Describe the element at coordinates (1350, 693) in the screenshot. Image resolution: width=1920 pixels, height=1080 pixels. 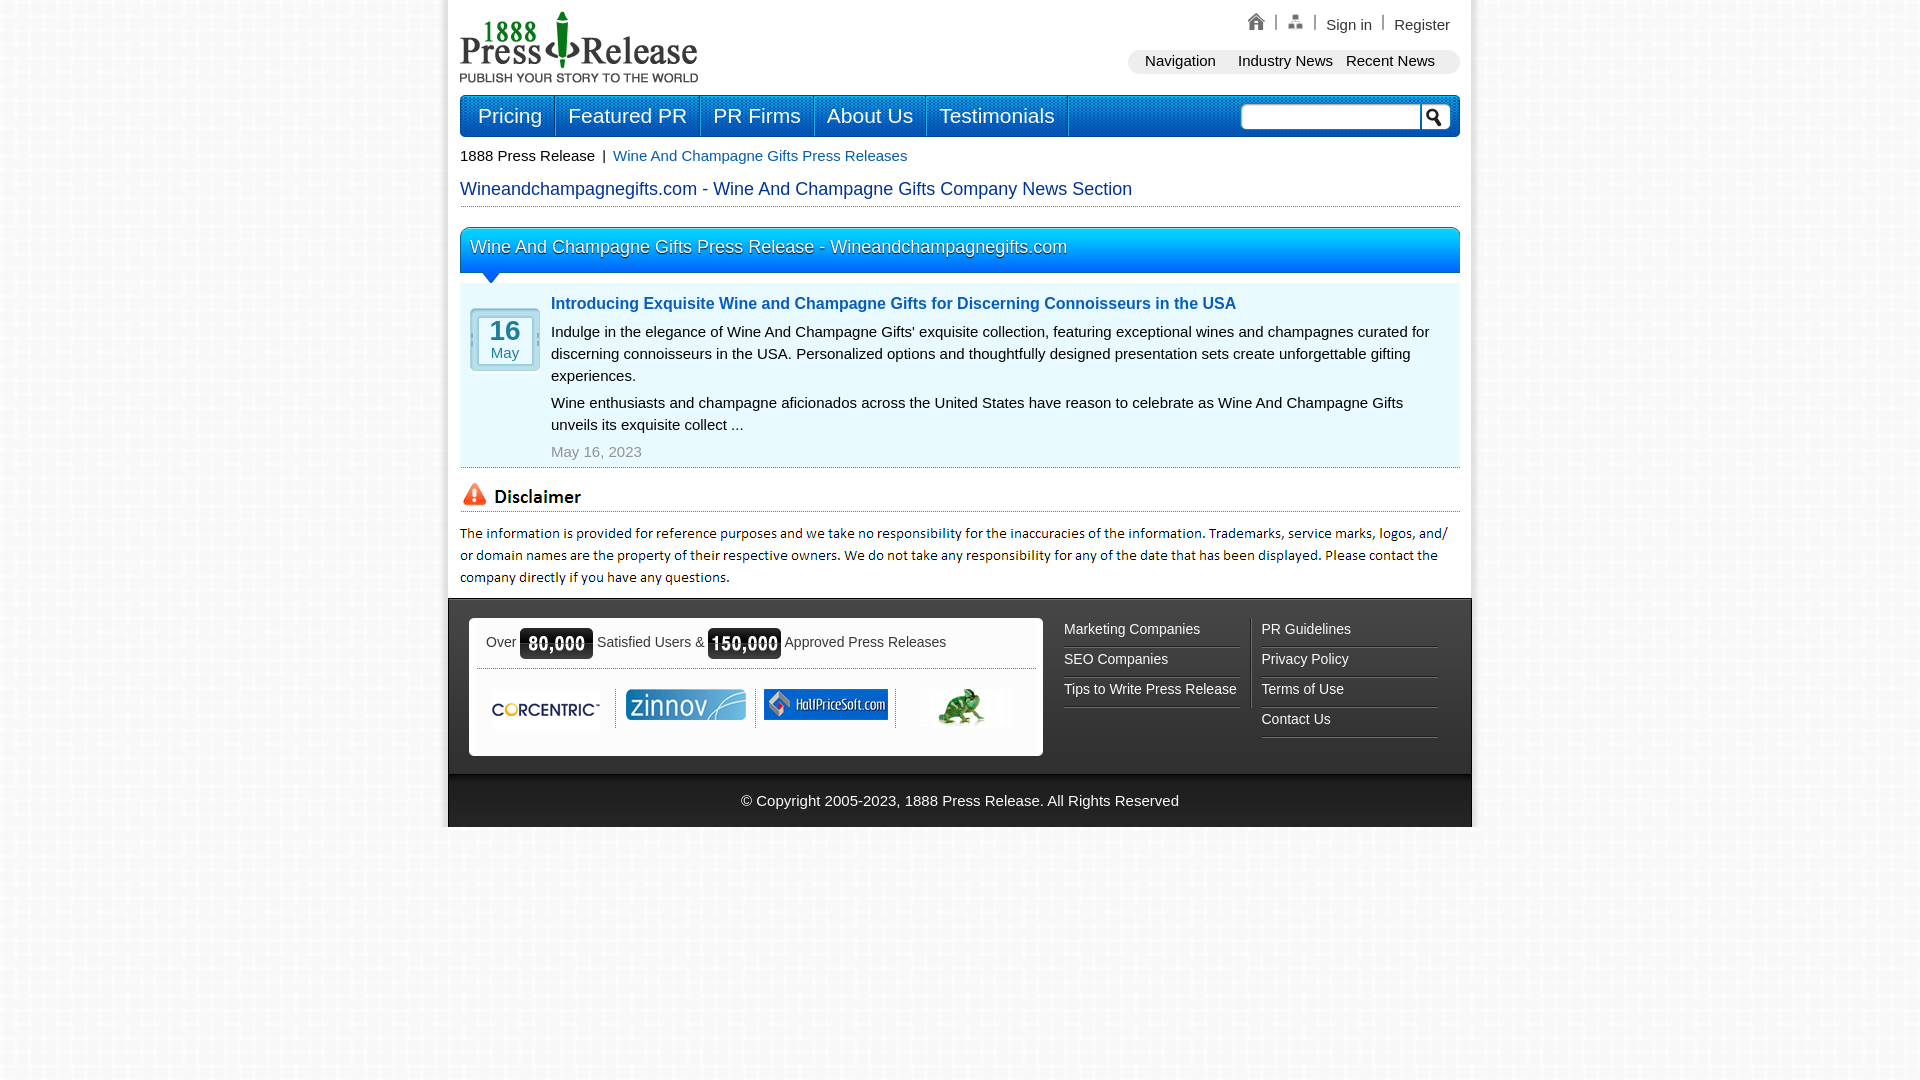
I see `Terms of Use` at that location.